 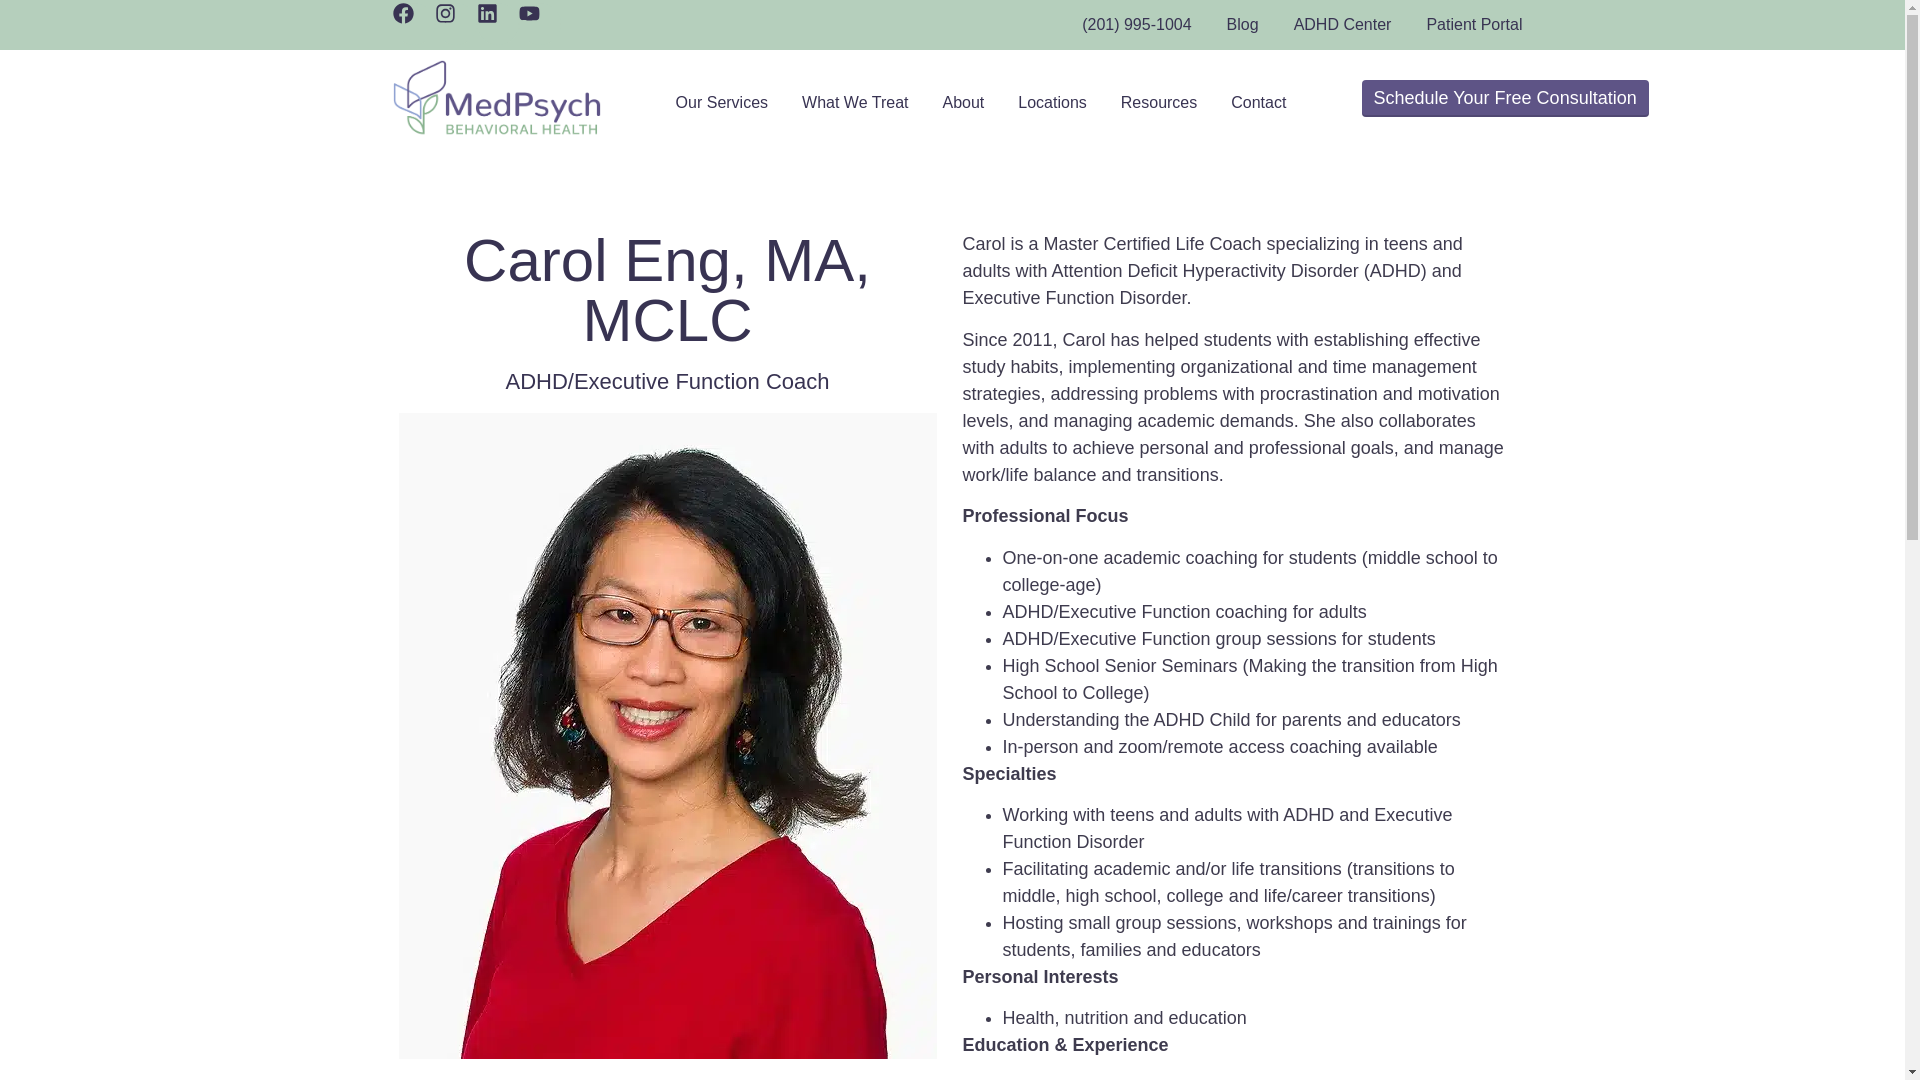 I want to click on Patient Portal, so click(x=1474, y=24).